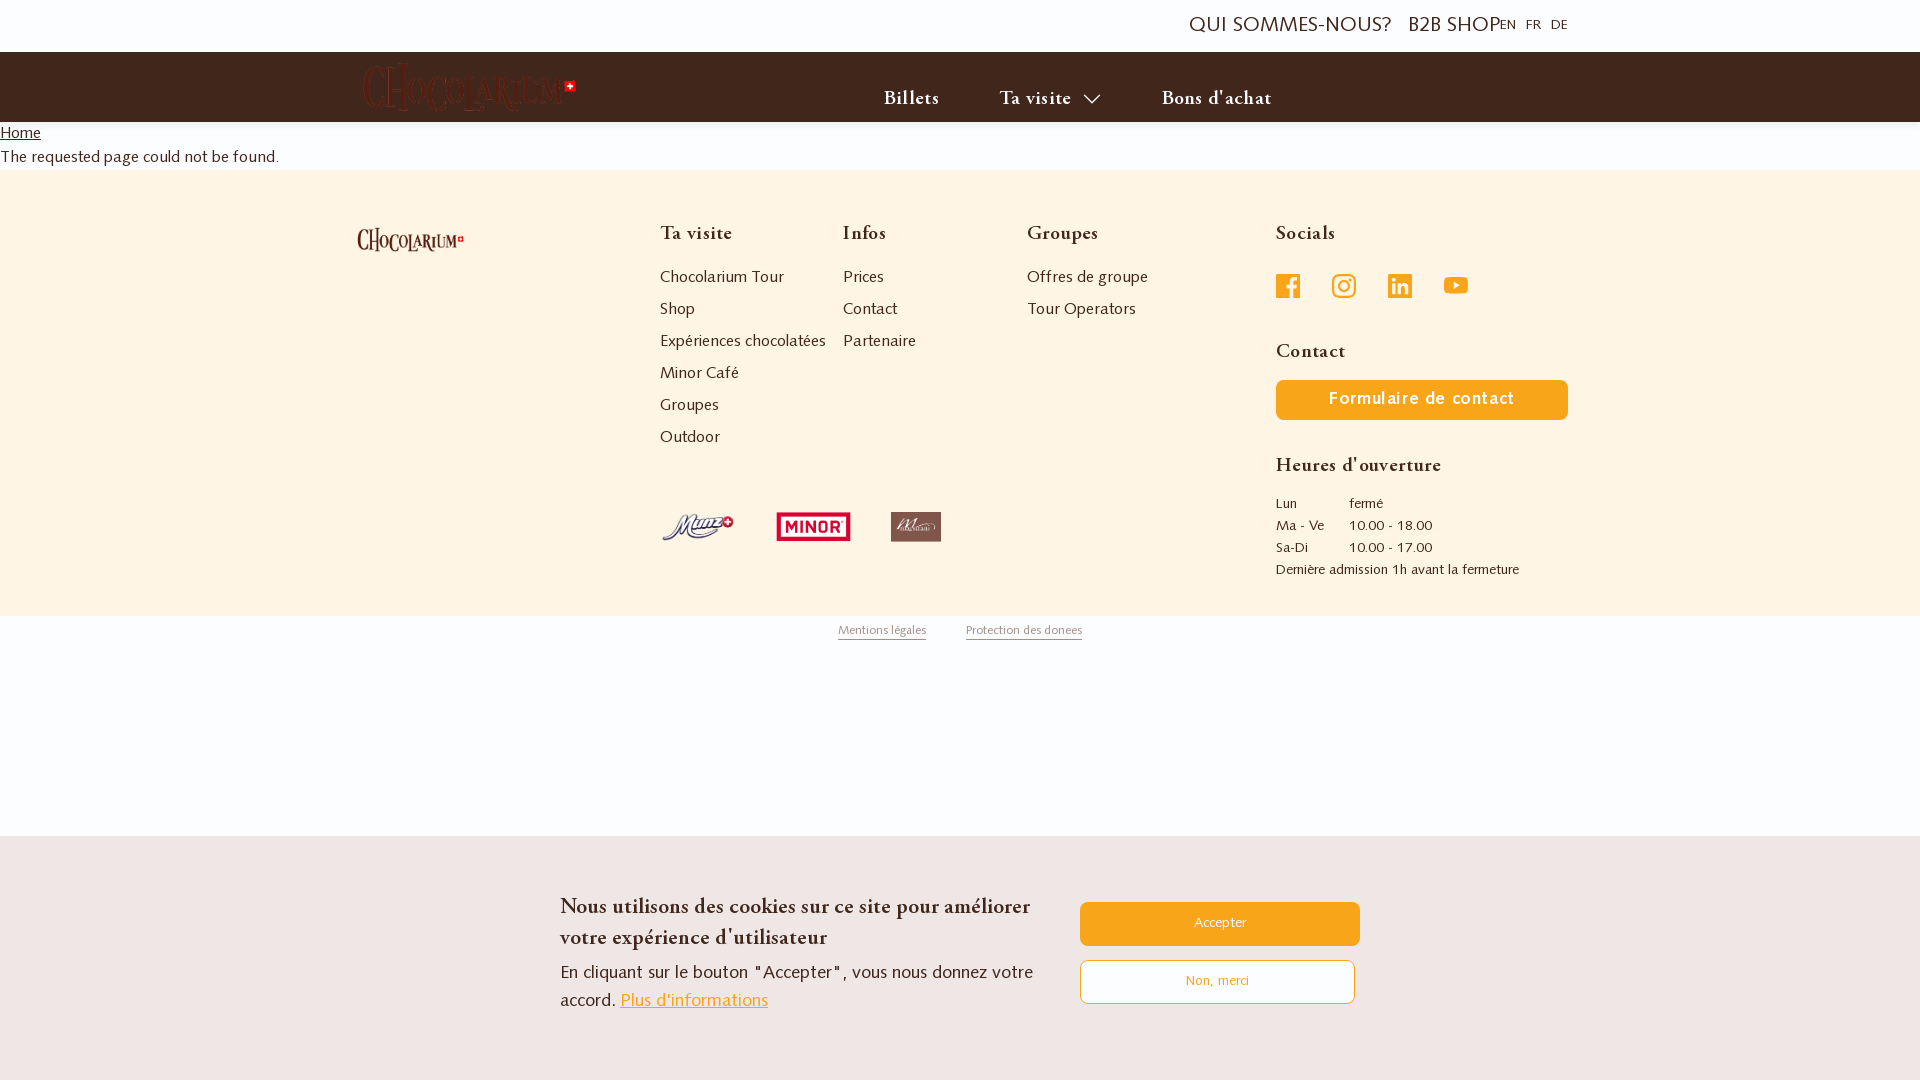 Image resolution: width=1920 pixels, height=1080 pixels. I want to click on Outdoor, so click(690, 438).